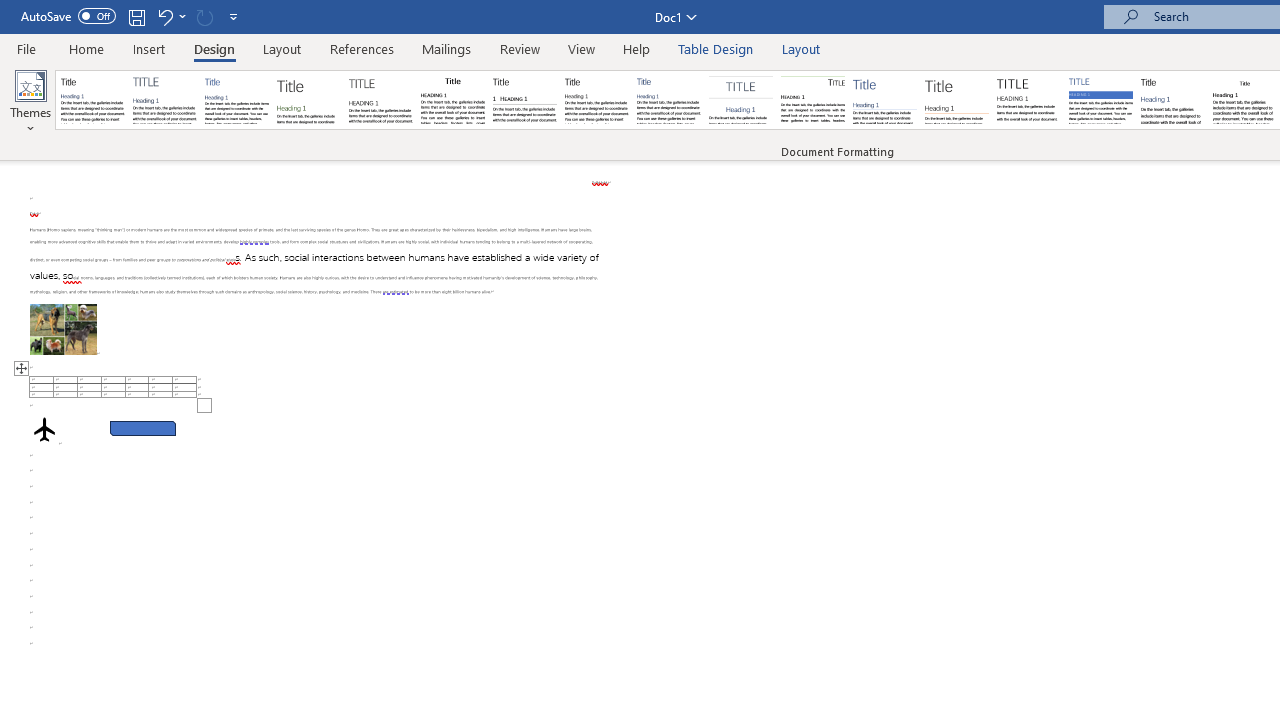 This screenshot has height=720, width=1280. Describe the element at coordinates (236, 100) in the screenshot. I see `Basic (Simple)` at that location.